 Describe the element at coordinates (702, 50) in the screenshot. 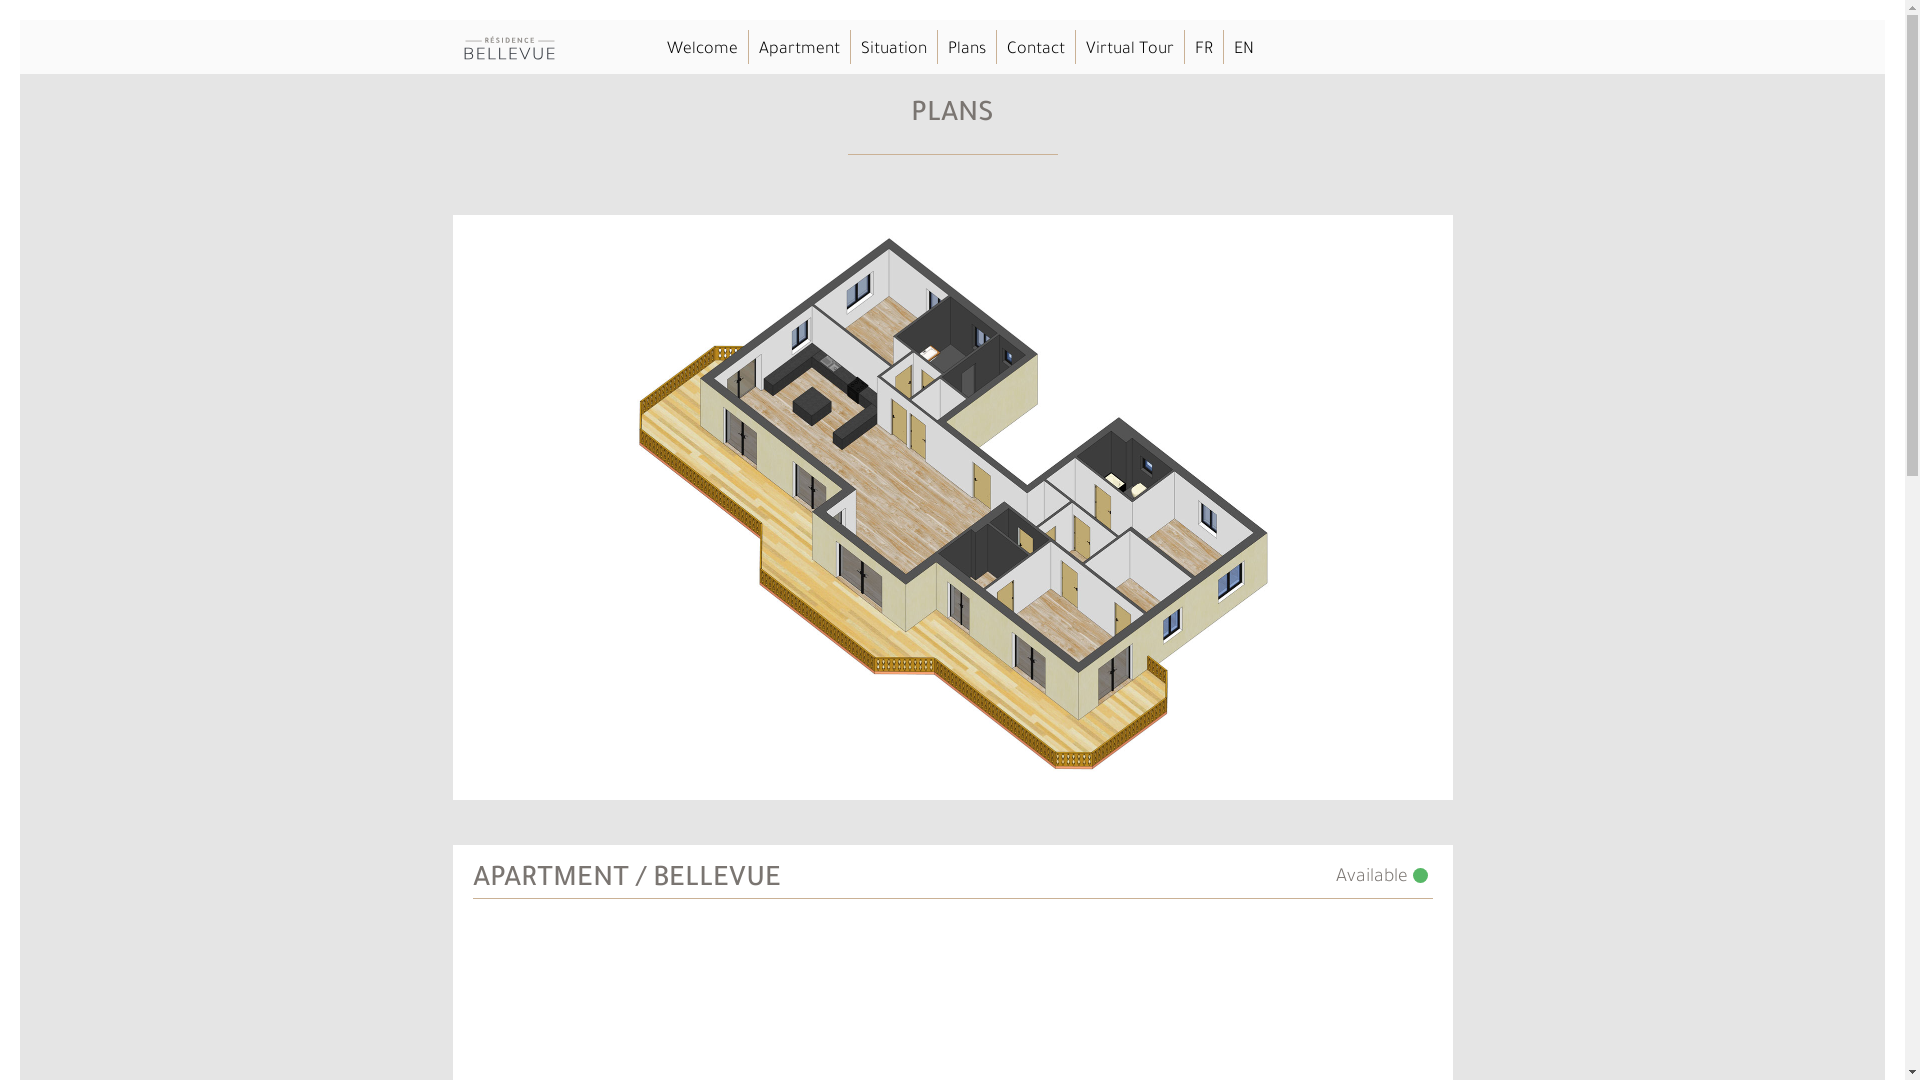

I see `Welcome` at that location.